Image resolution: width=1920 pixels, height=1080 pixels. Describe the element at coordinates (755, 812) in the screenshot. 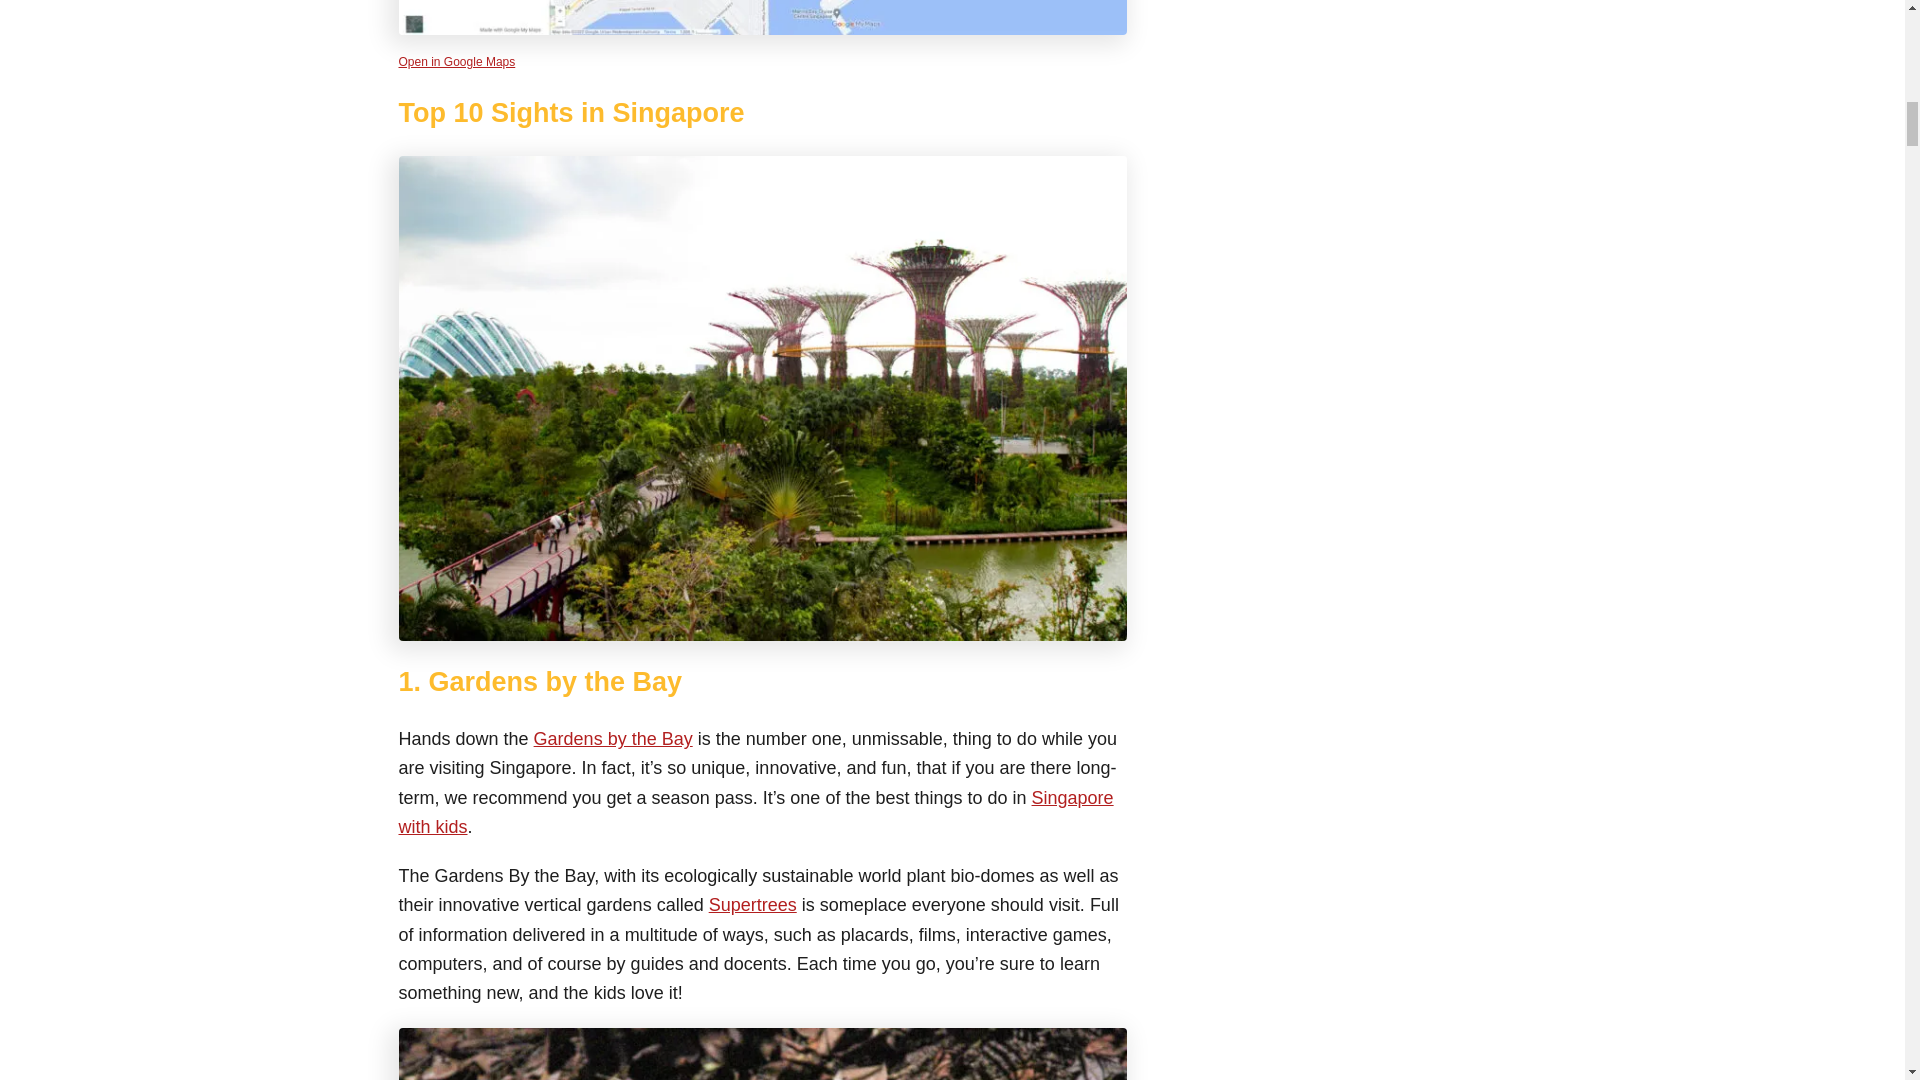

I see `Singapore with kids` at that location.